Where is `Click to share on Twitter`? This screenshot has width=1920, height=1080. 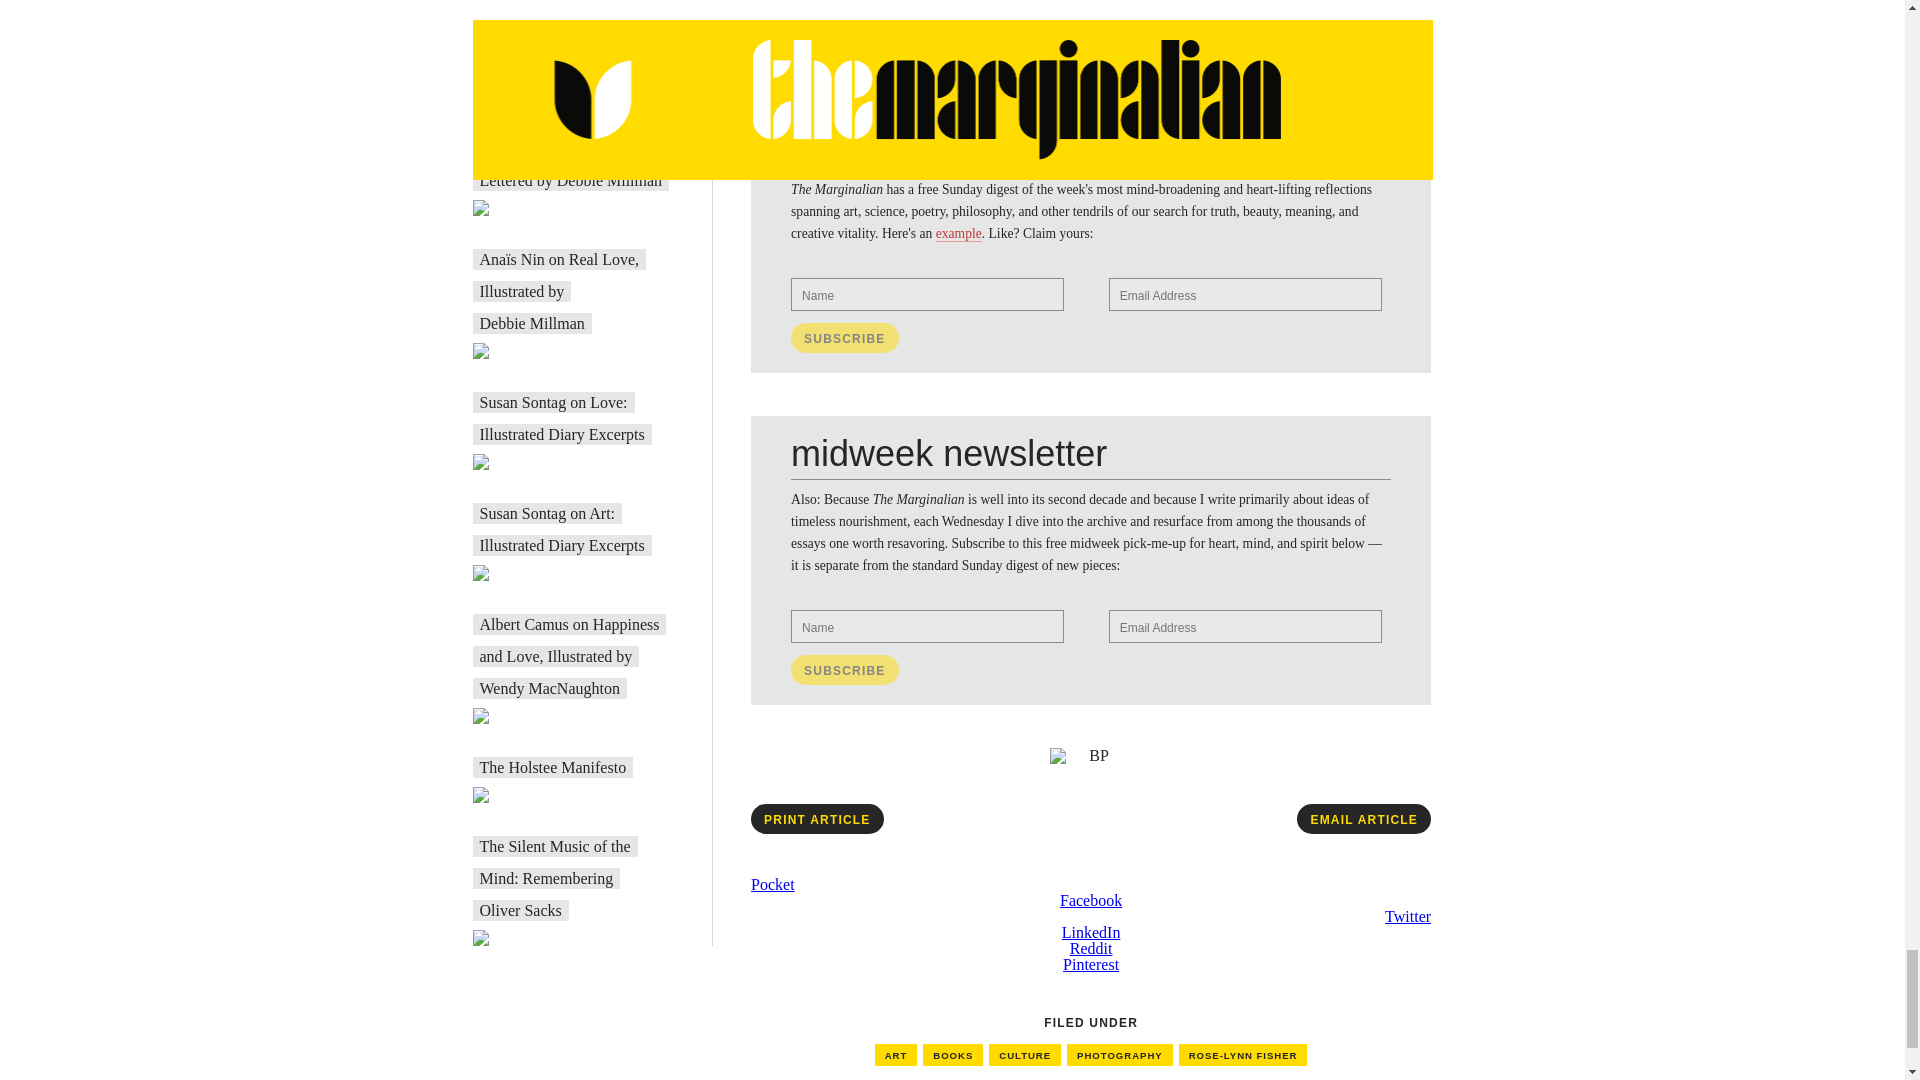
Click to share on Twitter is located at coordinates (1407, 916).